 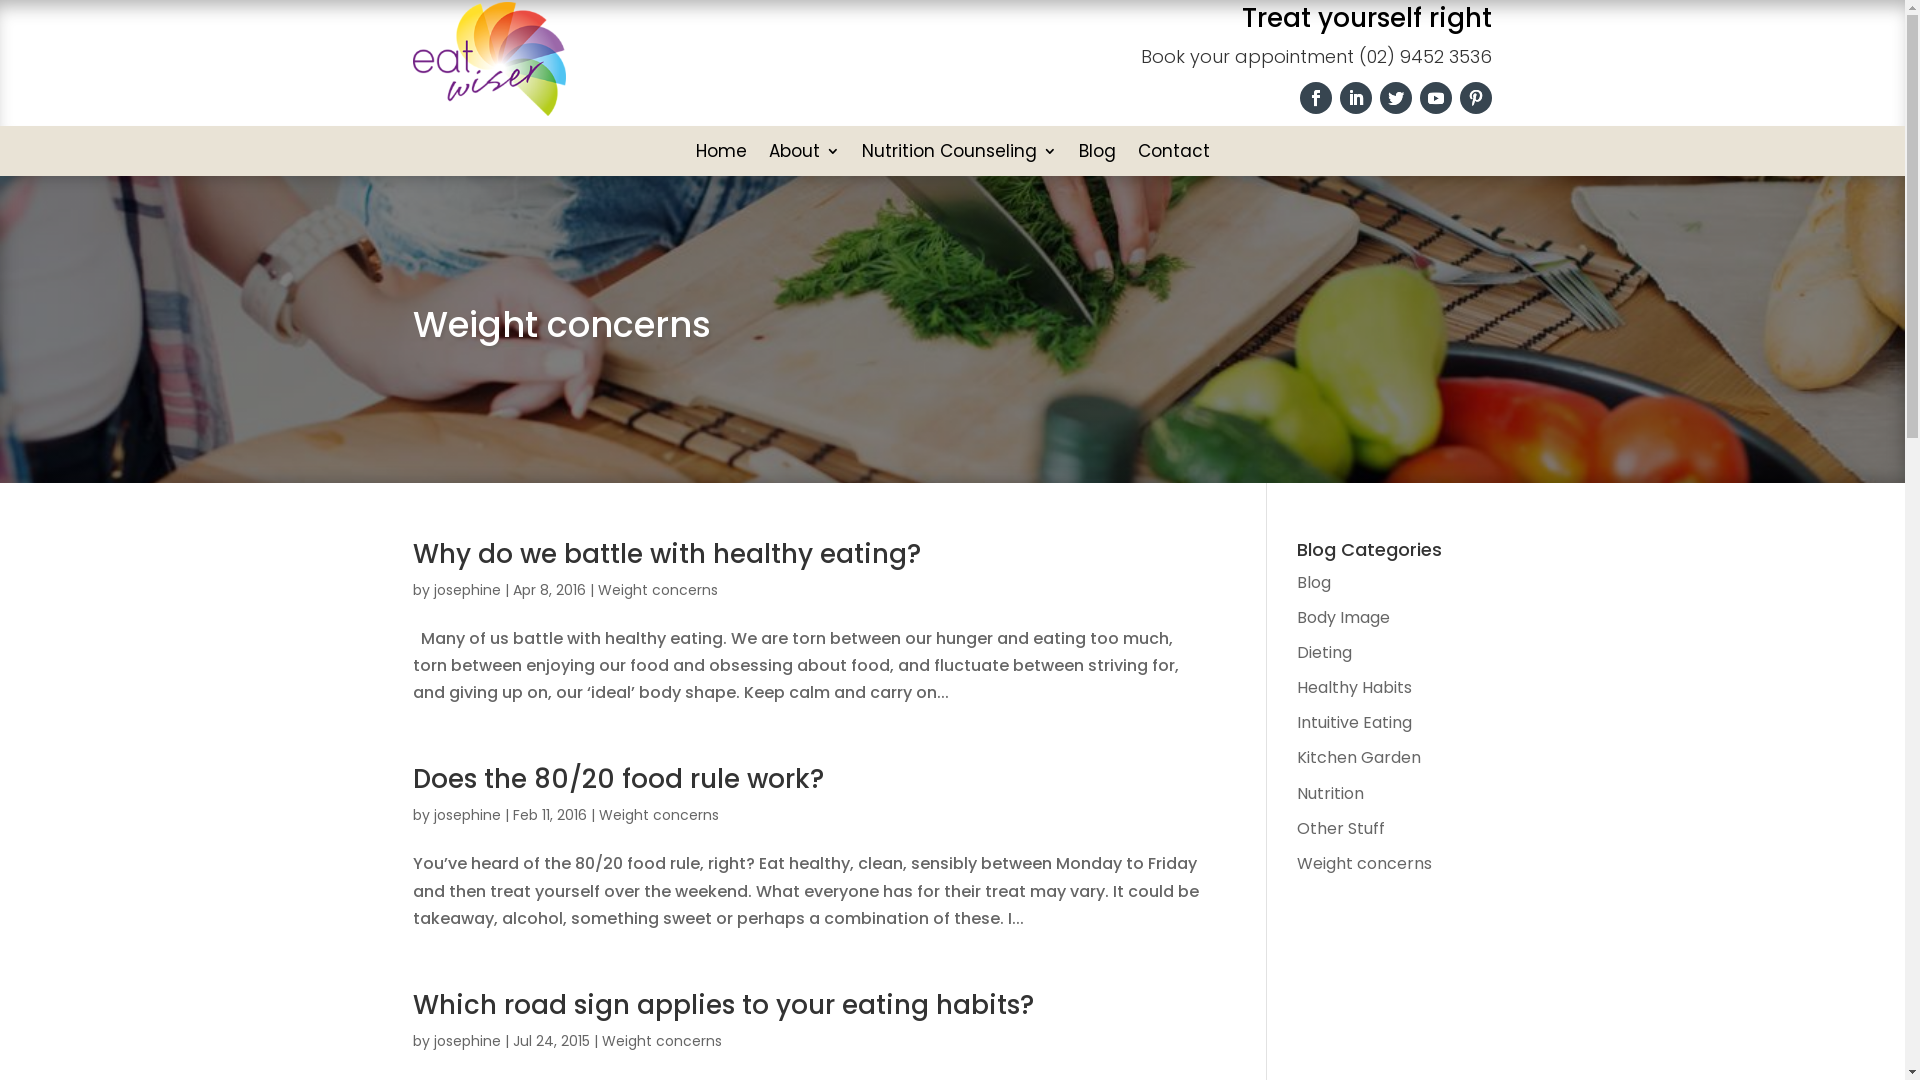 What do you see at coordinates (1174, 155) in the screenshot?
I see `Contact` at bounding box center [1174, 155].